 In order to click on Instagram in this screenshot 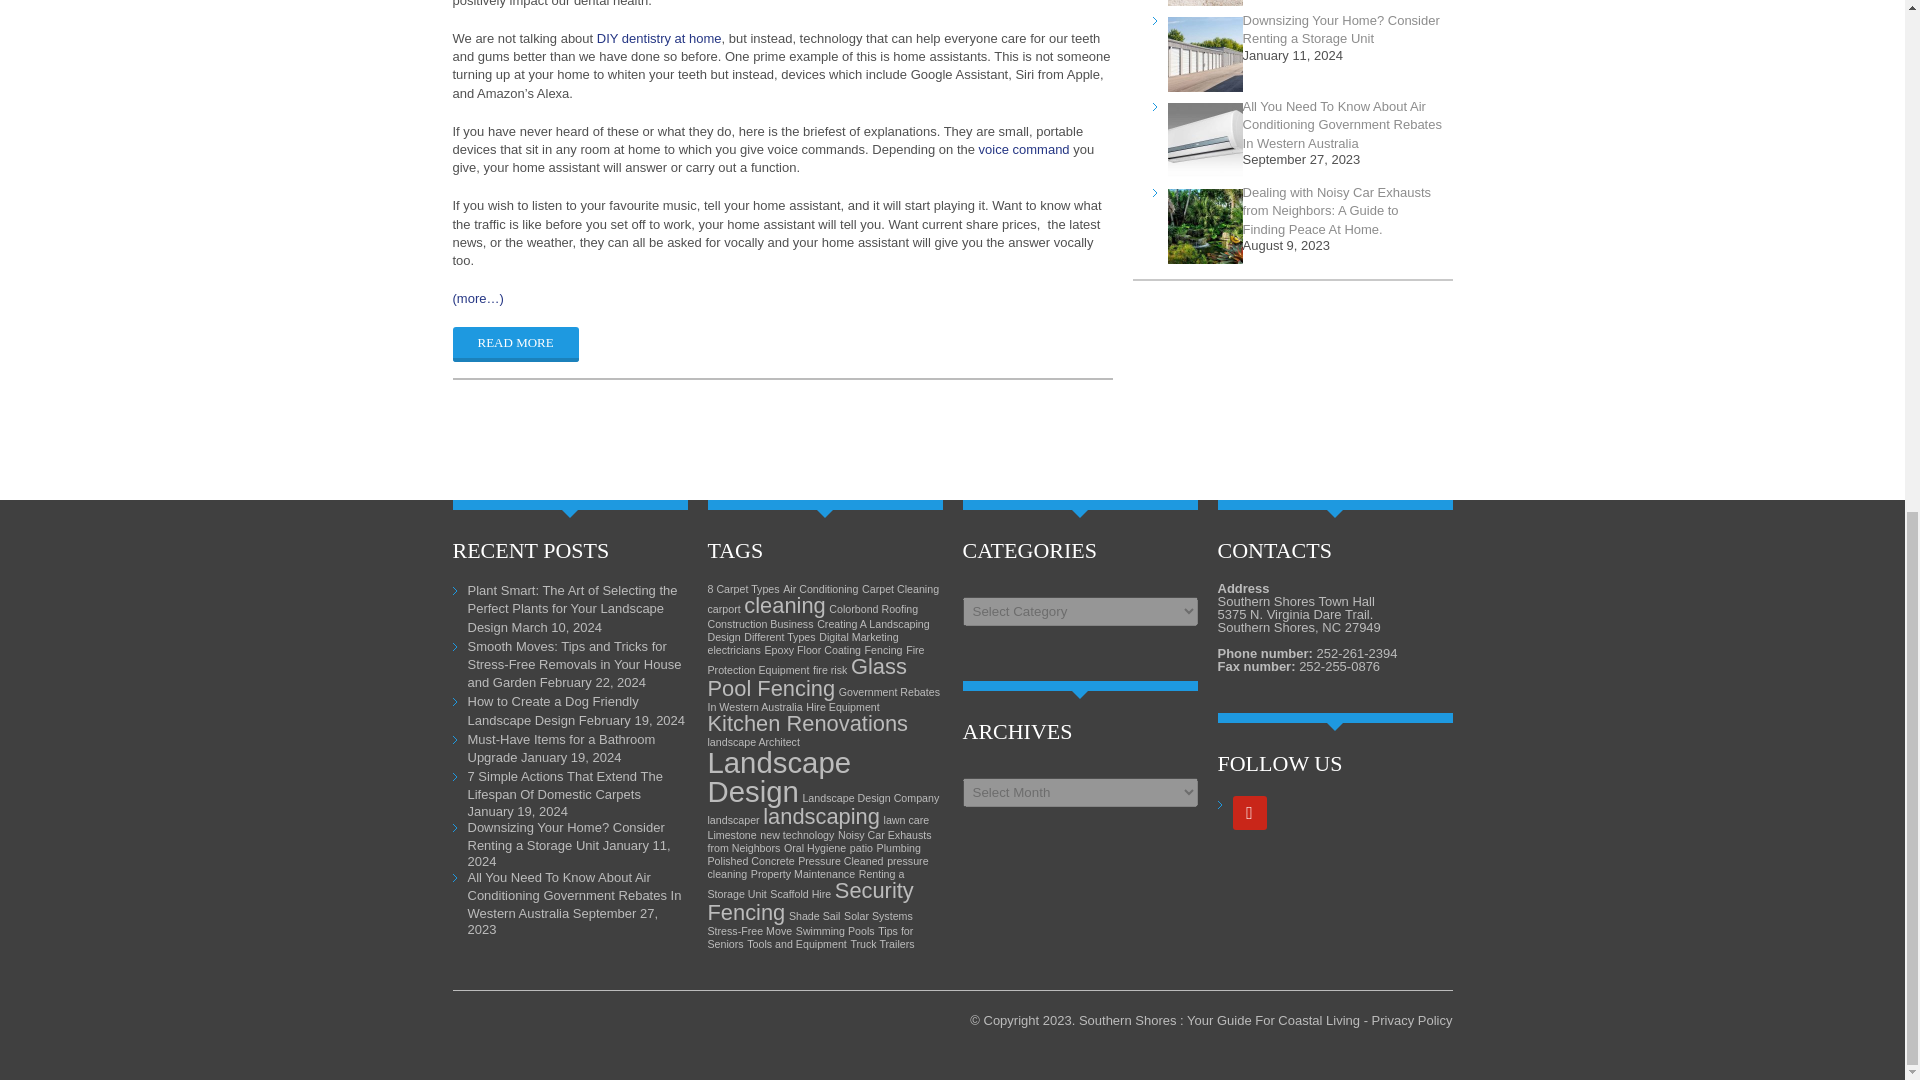, I will do `click(1248, 812)`.